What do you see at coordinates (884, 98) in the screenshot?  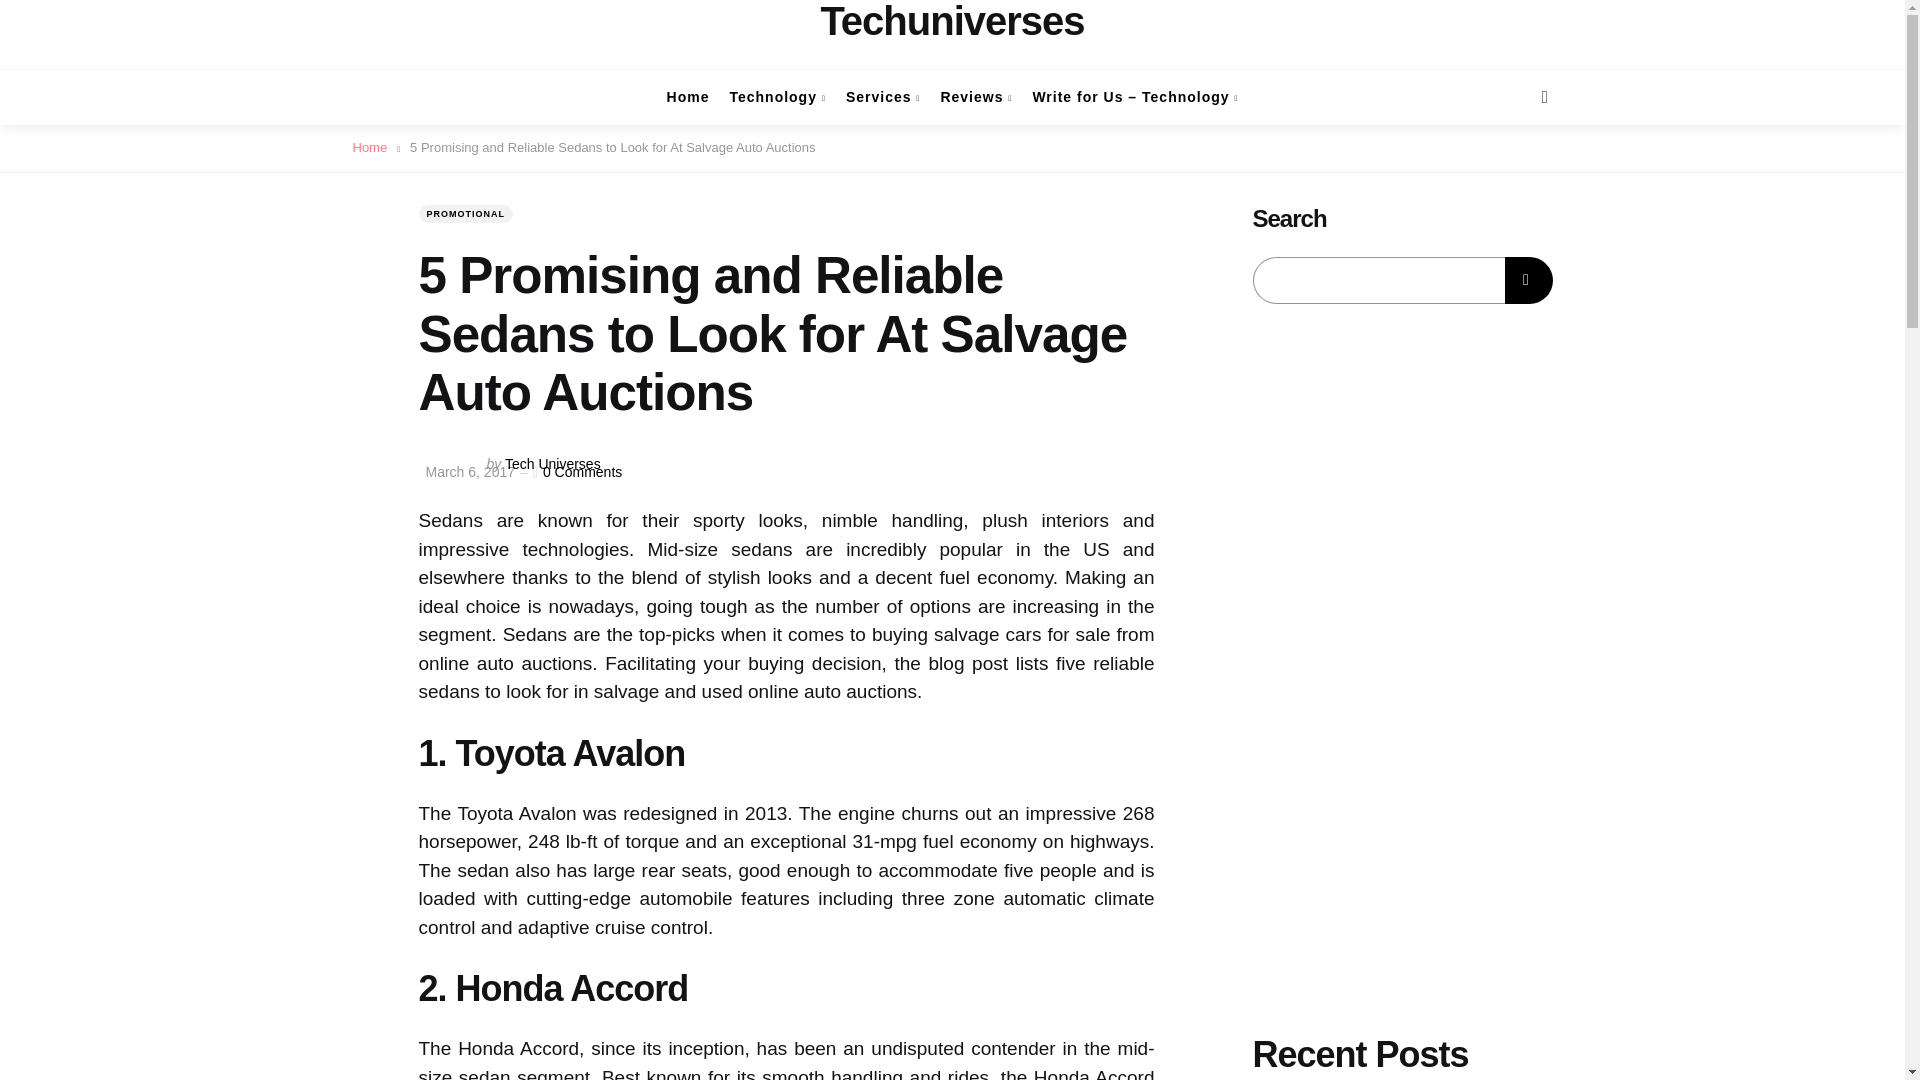 I see `Services` at bounding box center [884, 98].